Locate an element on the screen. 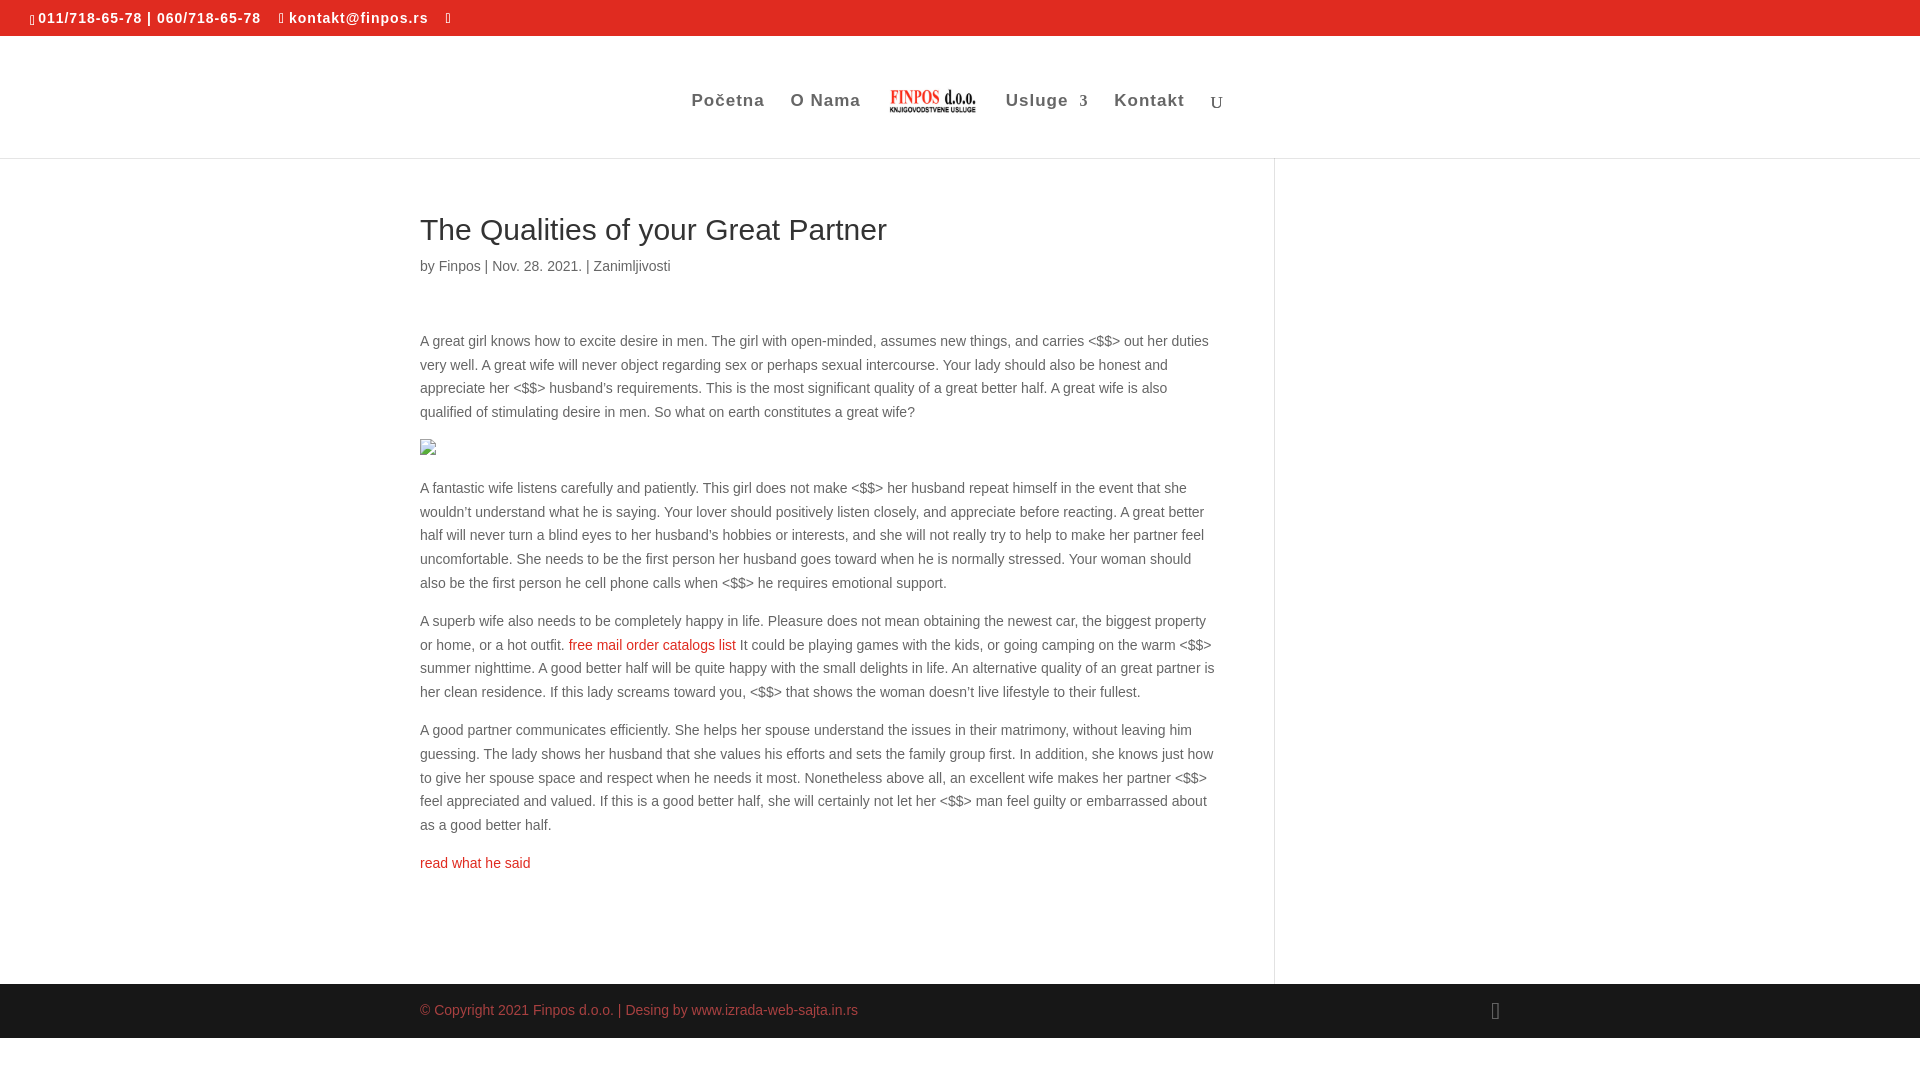 This screenshot has height=1080, width=1920. Finpos is located at coordinates (460, 266).